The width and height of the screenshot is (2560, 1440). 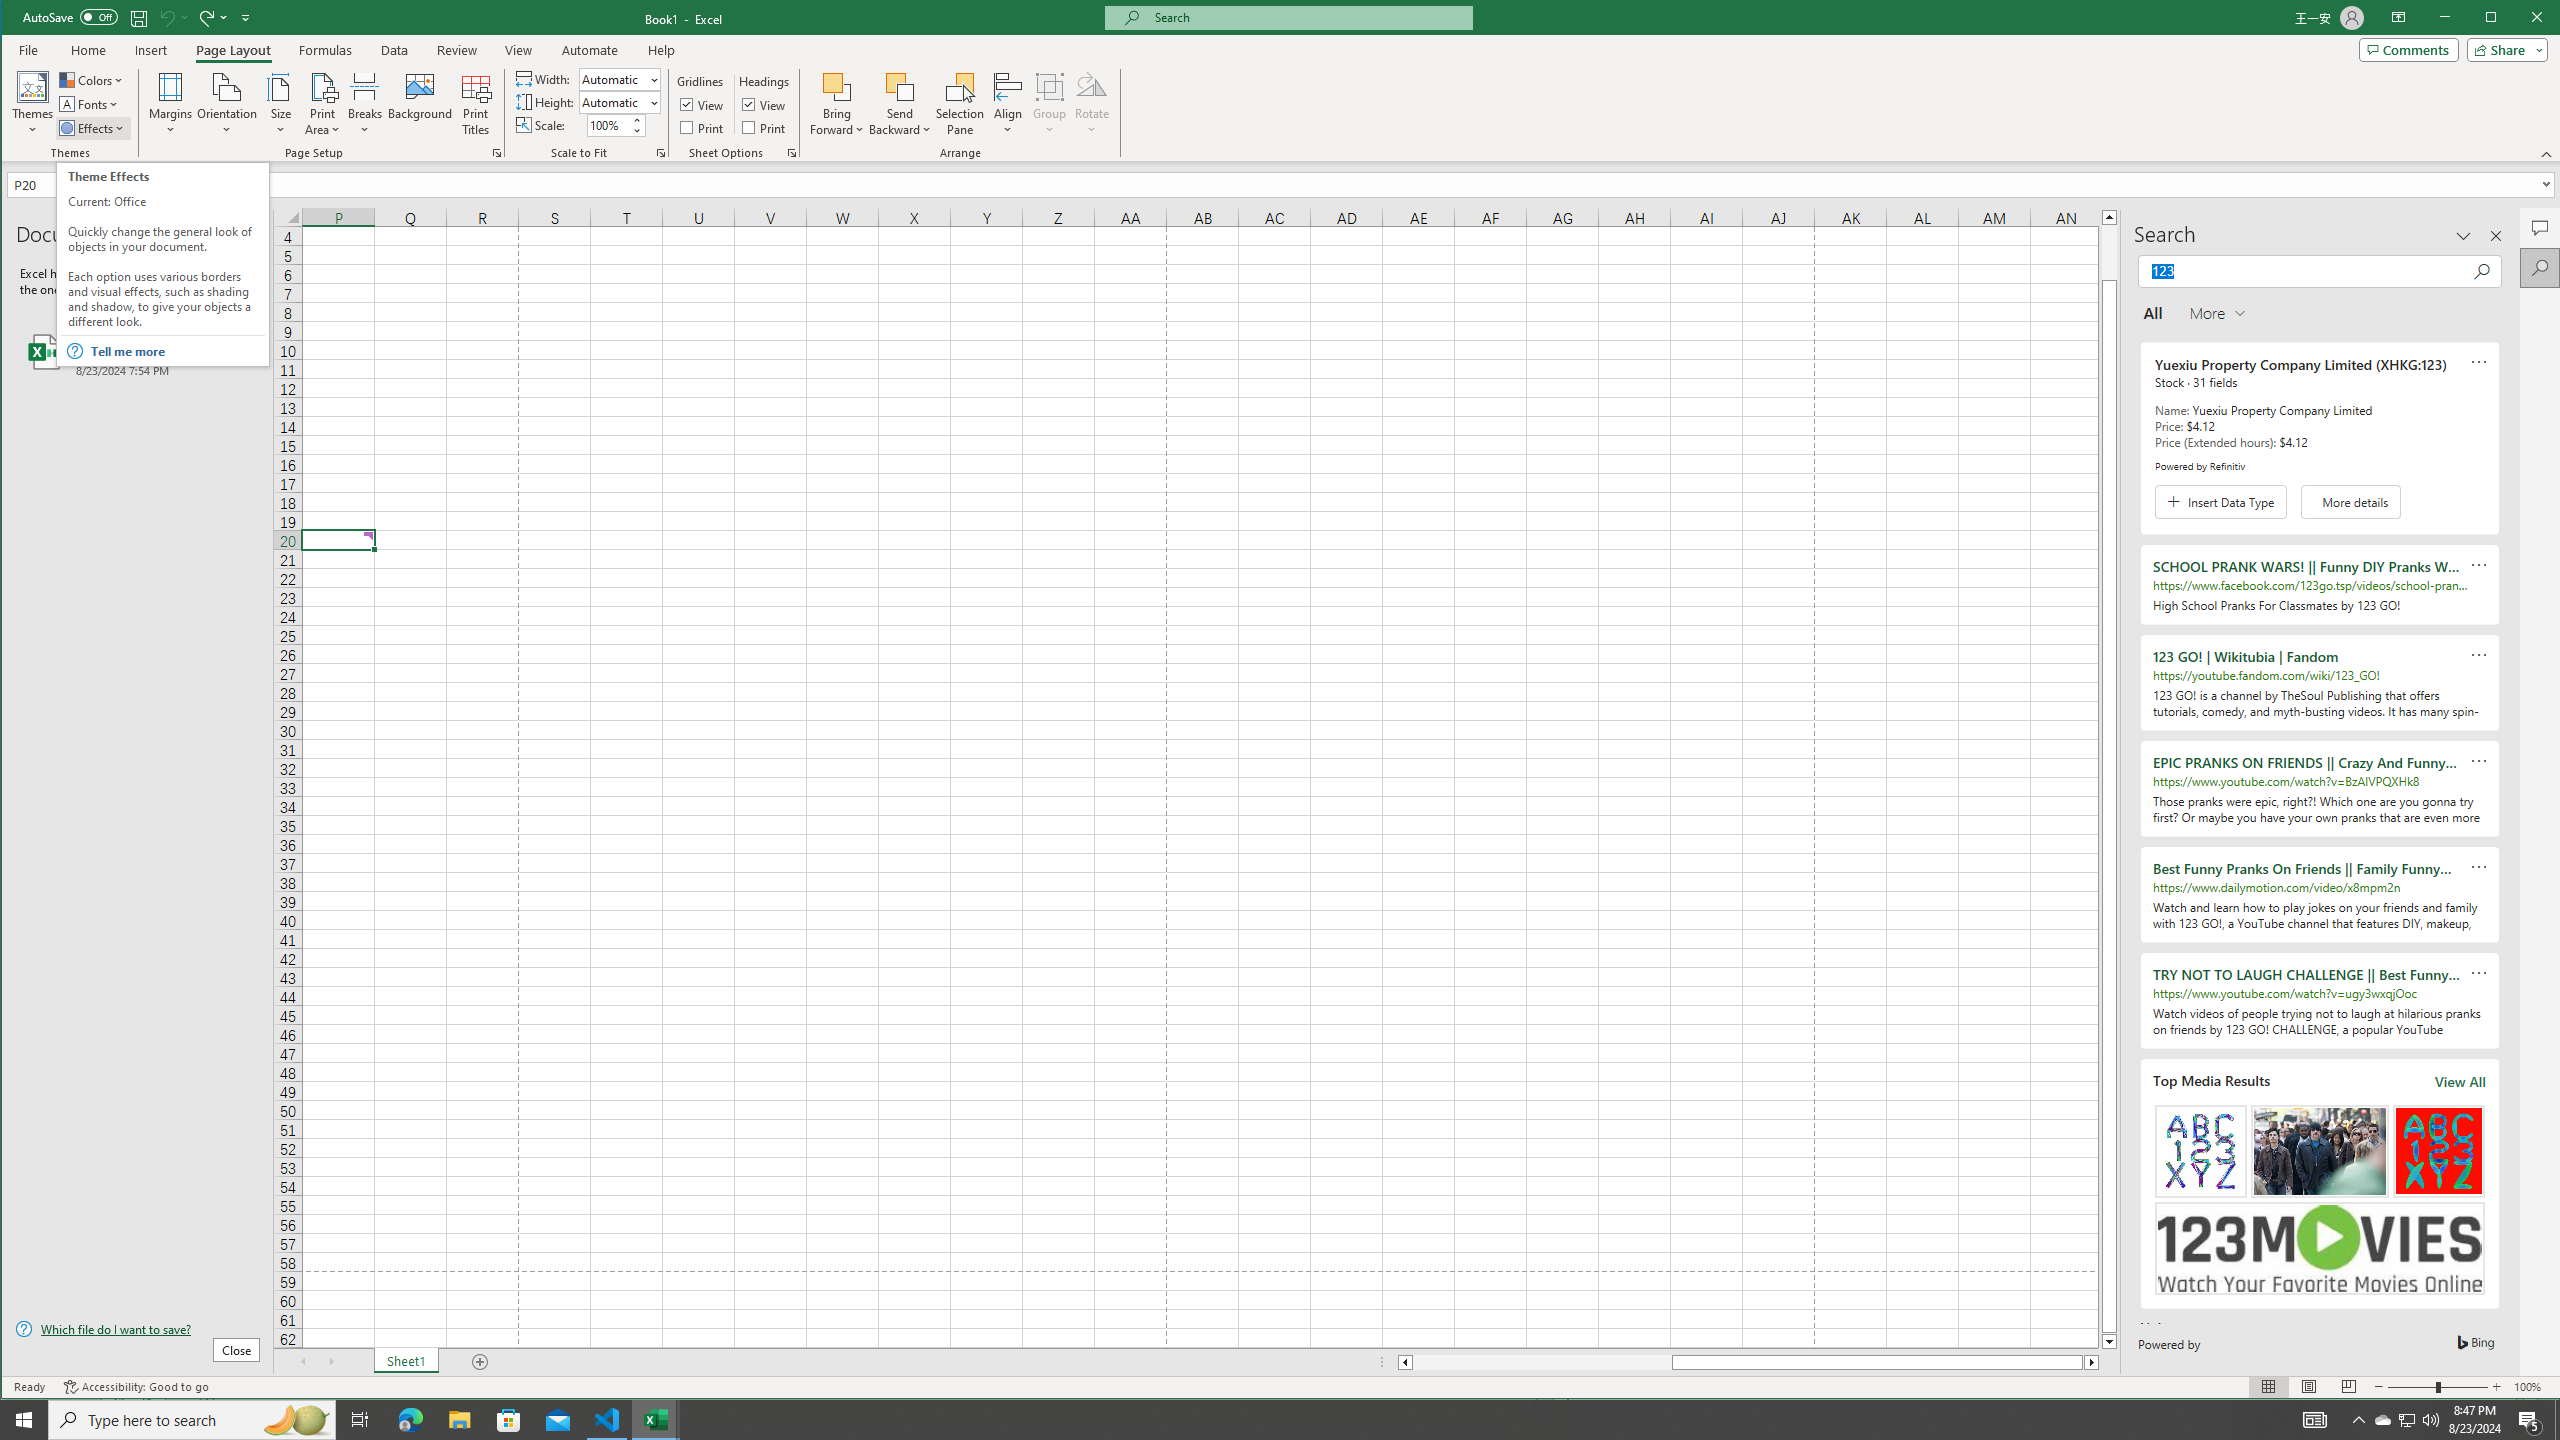 I want to click on Size, so click(x=282, y=104).